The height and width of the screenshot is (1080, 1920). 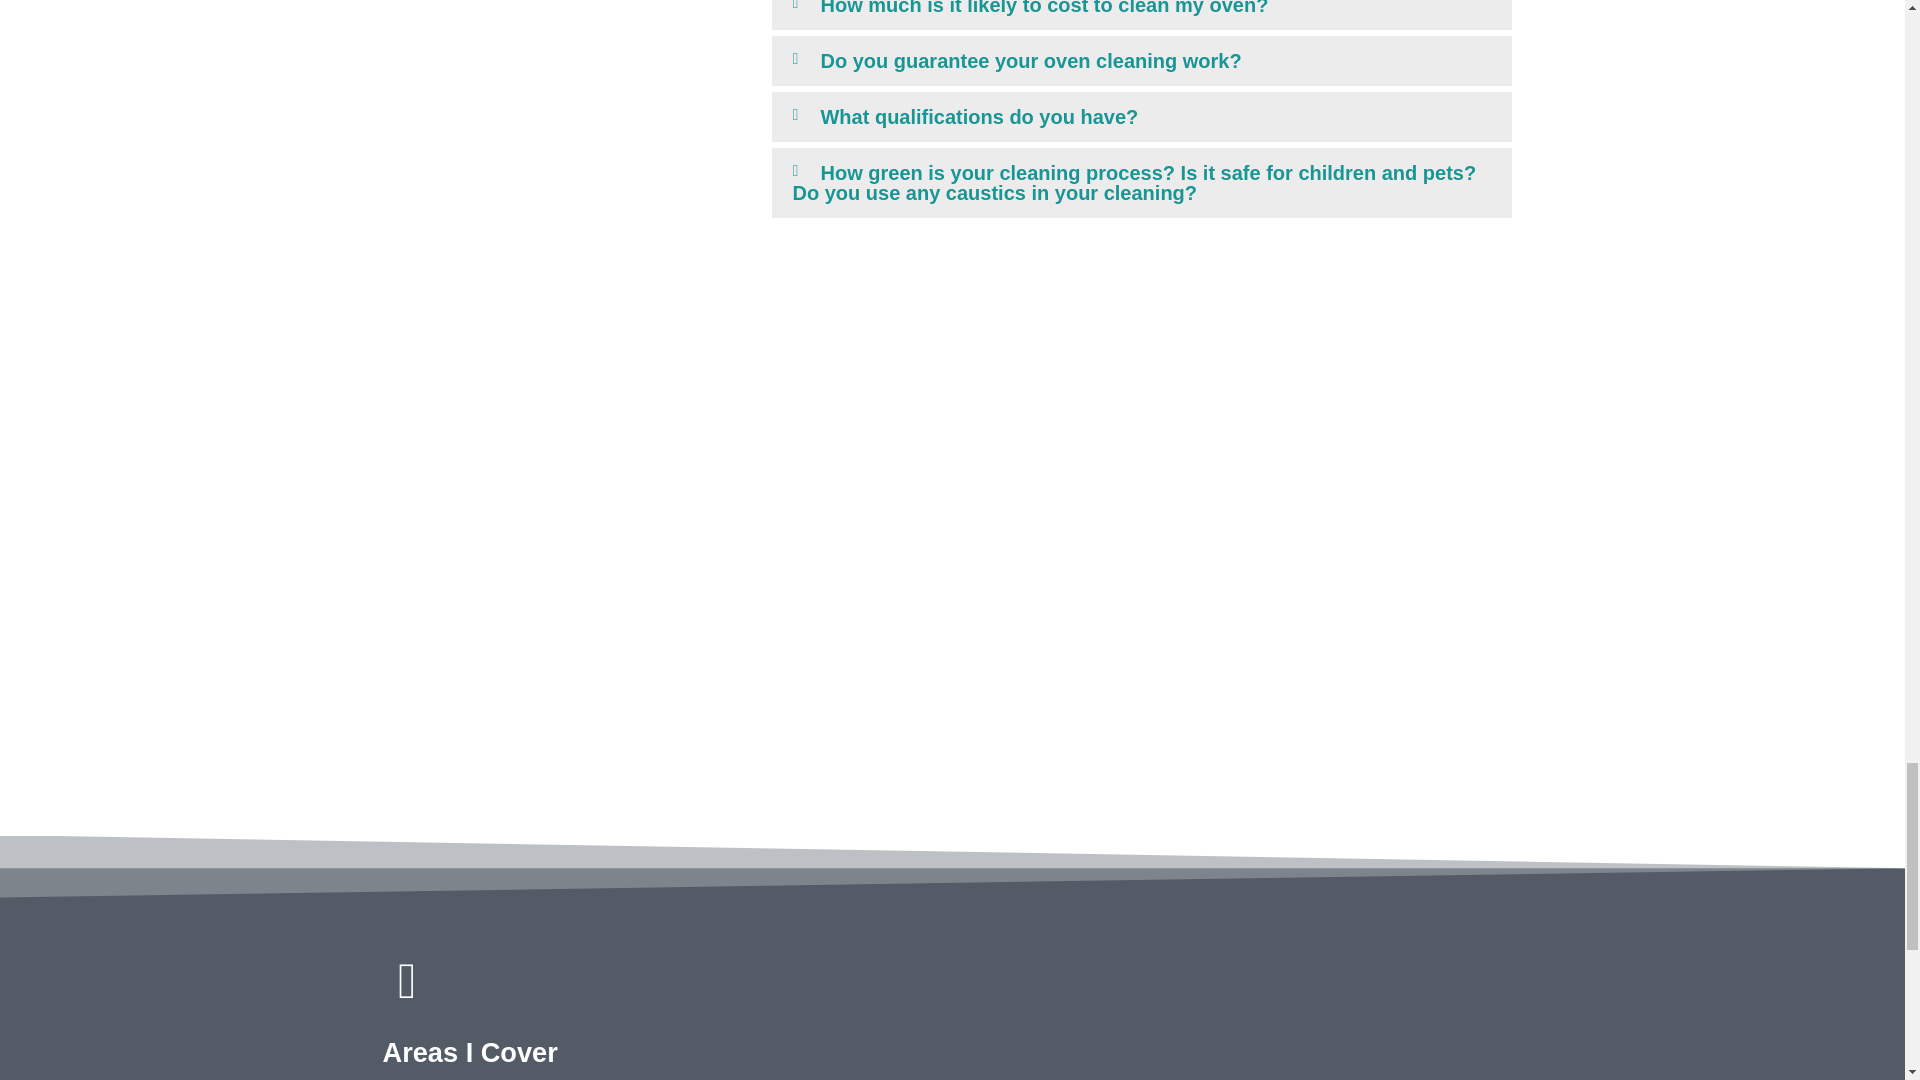 I want to click on What qualifications do you have?, so click(x=978, y=116).